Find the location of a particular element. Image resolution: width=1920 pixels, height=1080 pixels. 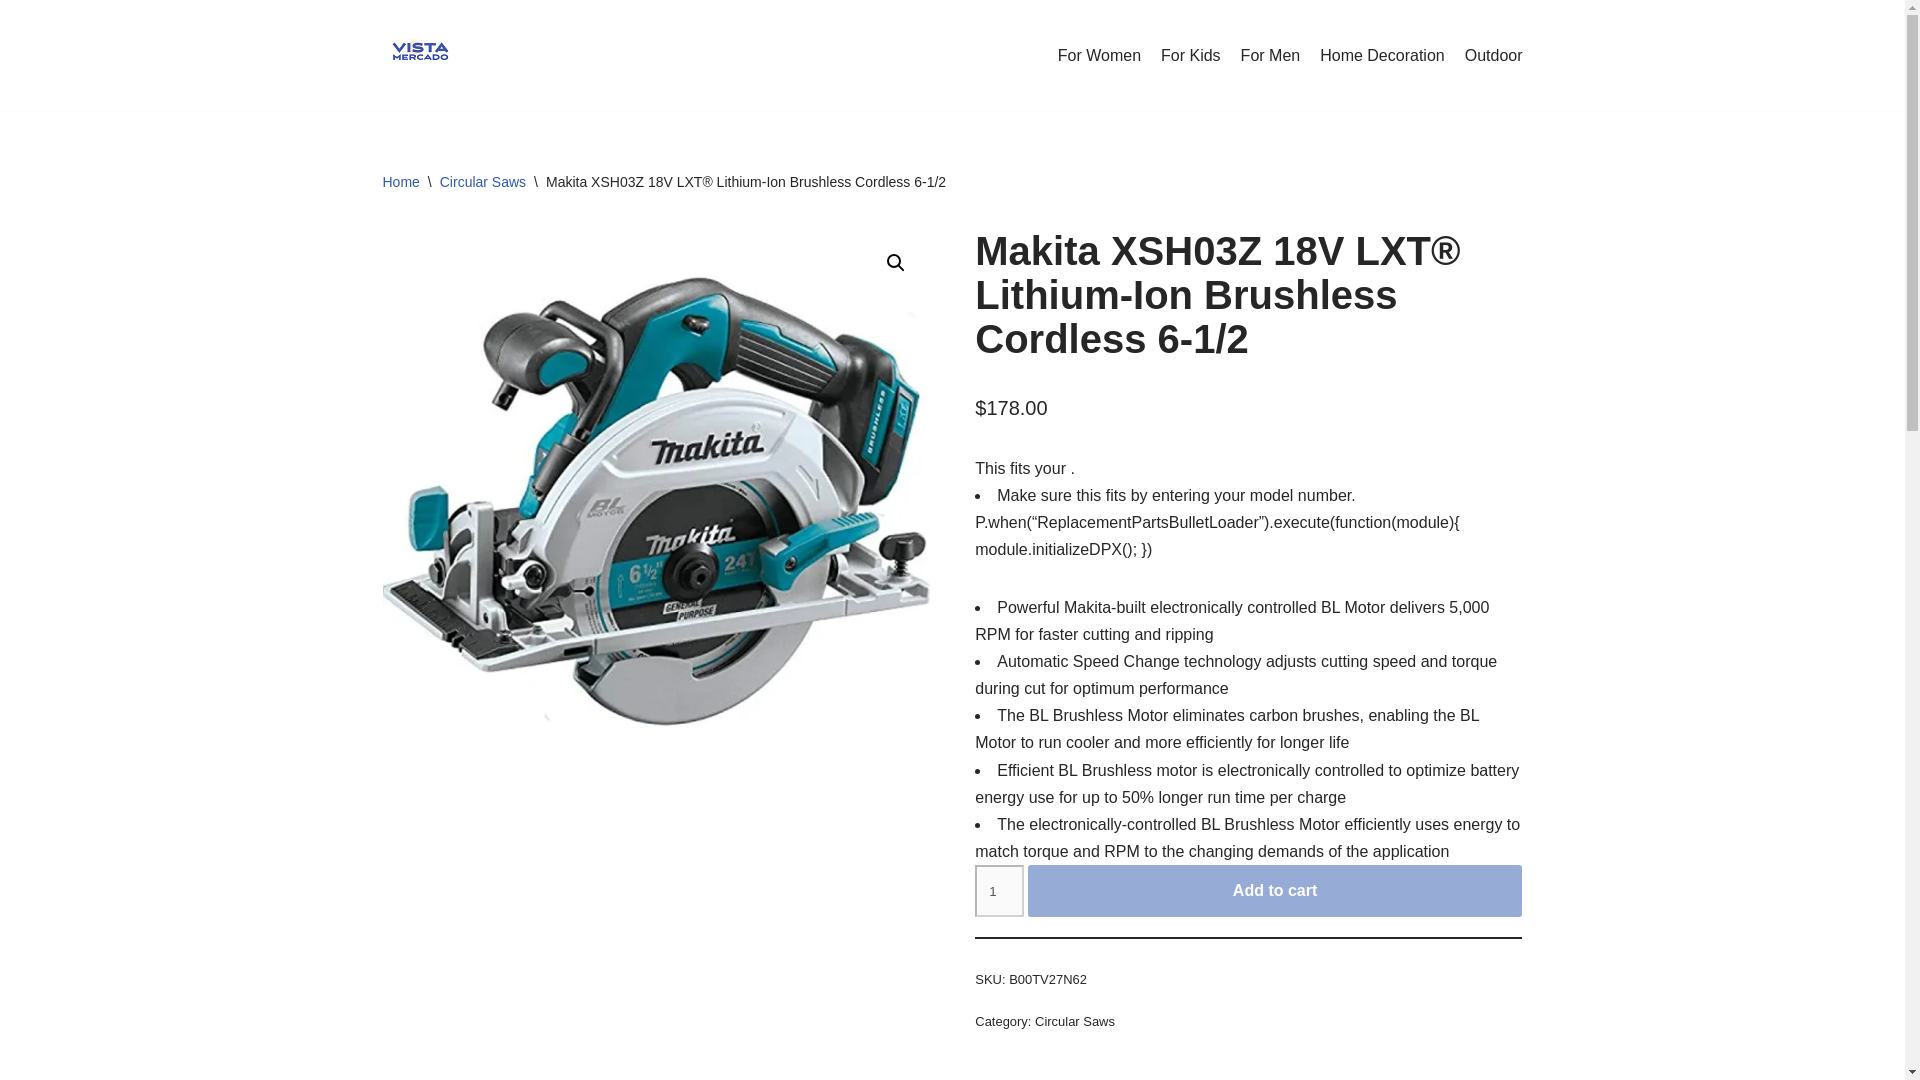

Circular Saws is located at coordinates (1074, 1022).